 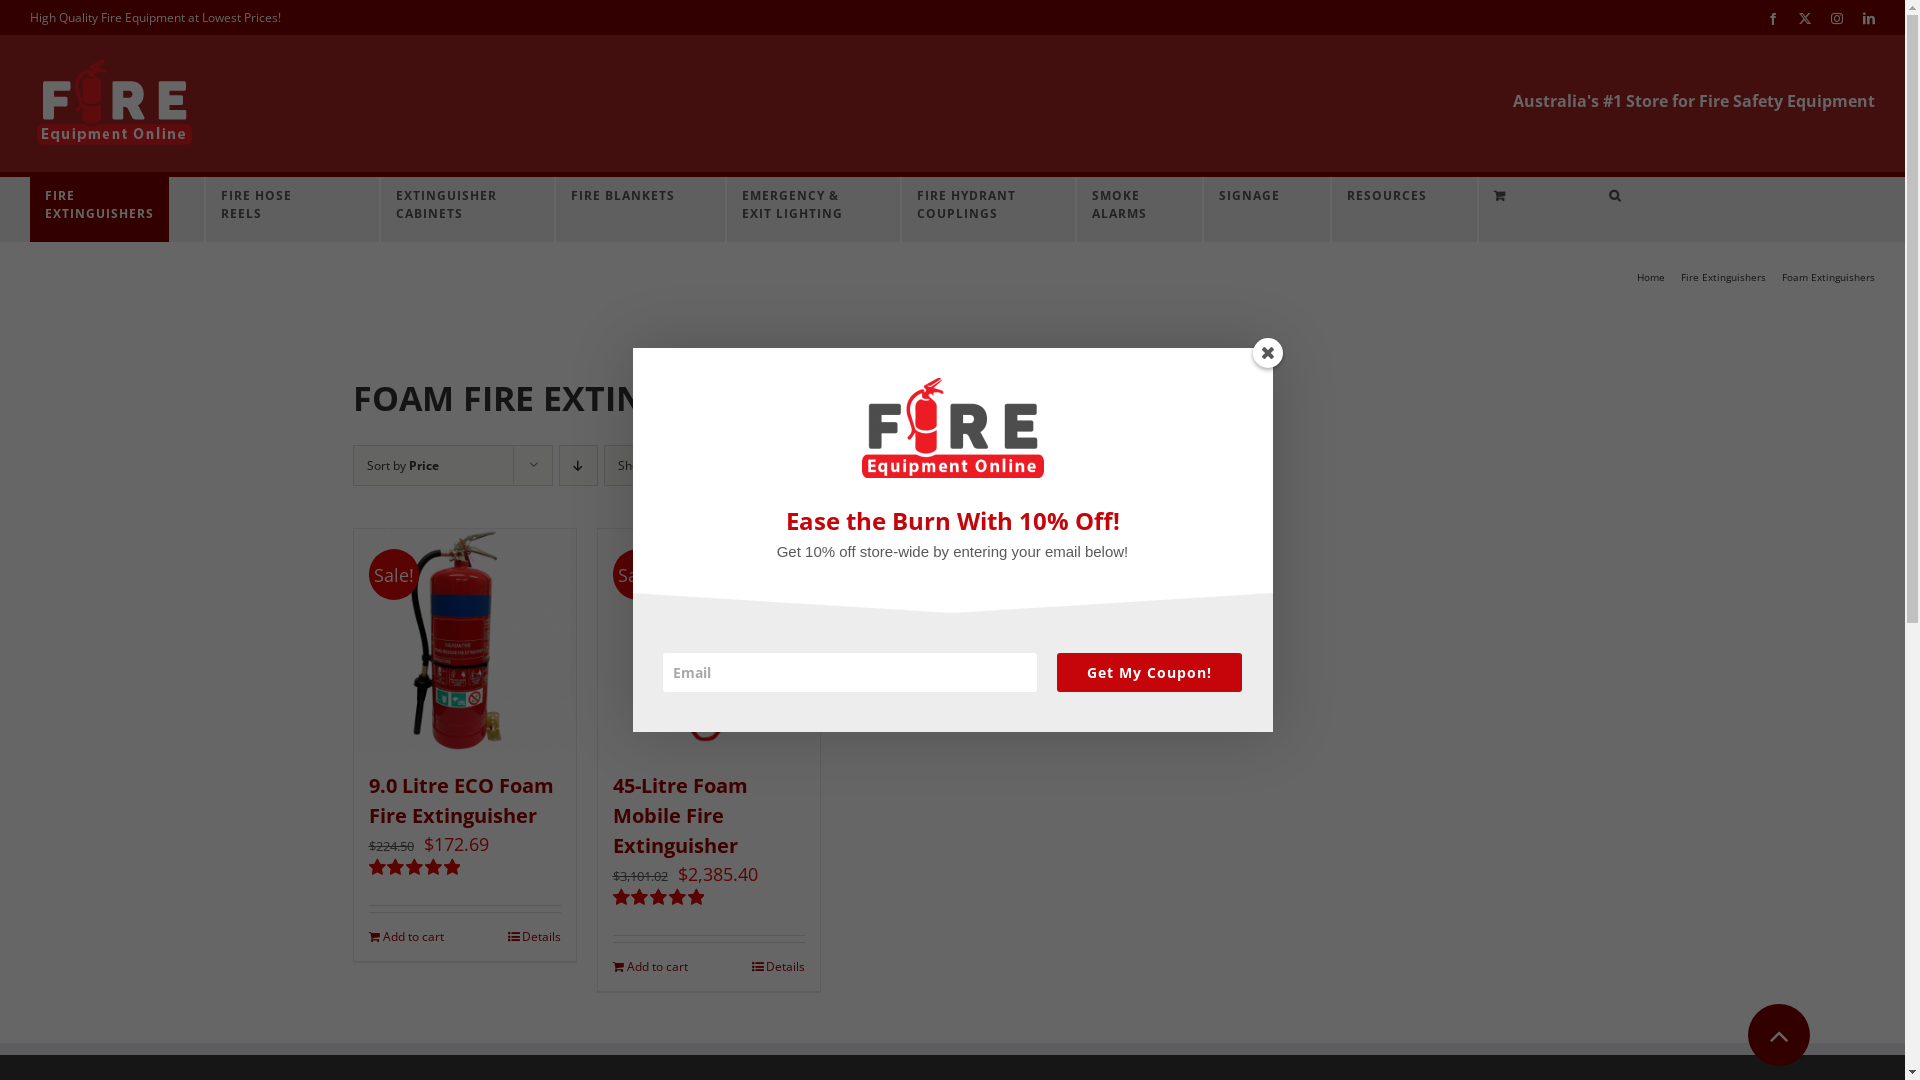 I want to click on Details, so click(x=534, y=937).